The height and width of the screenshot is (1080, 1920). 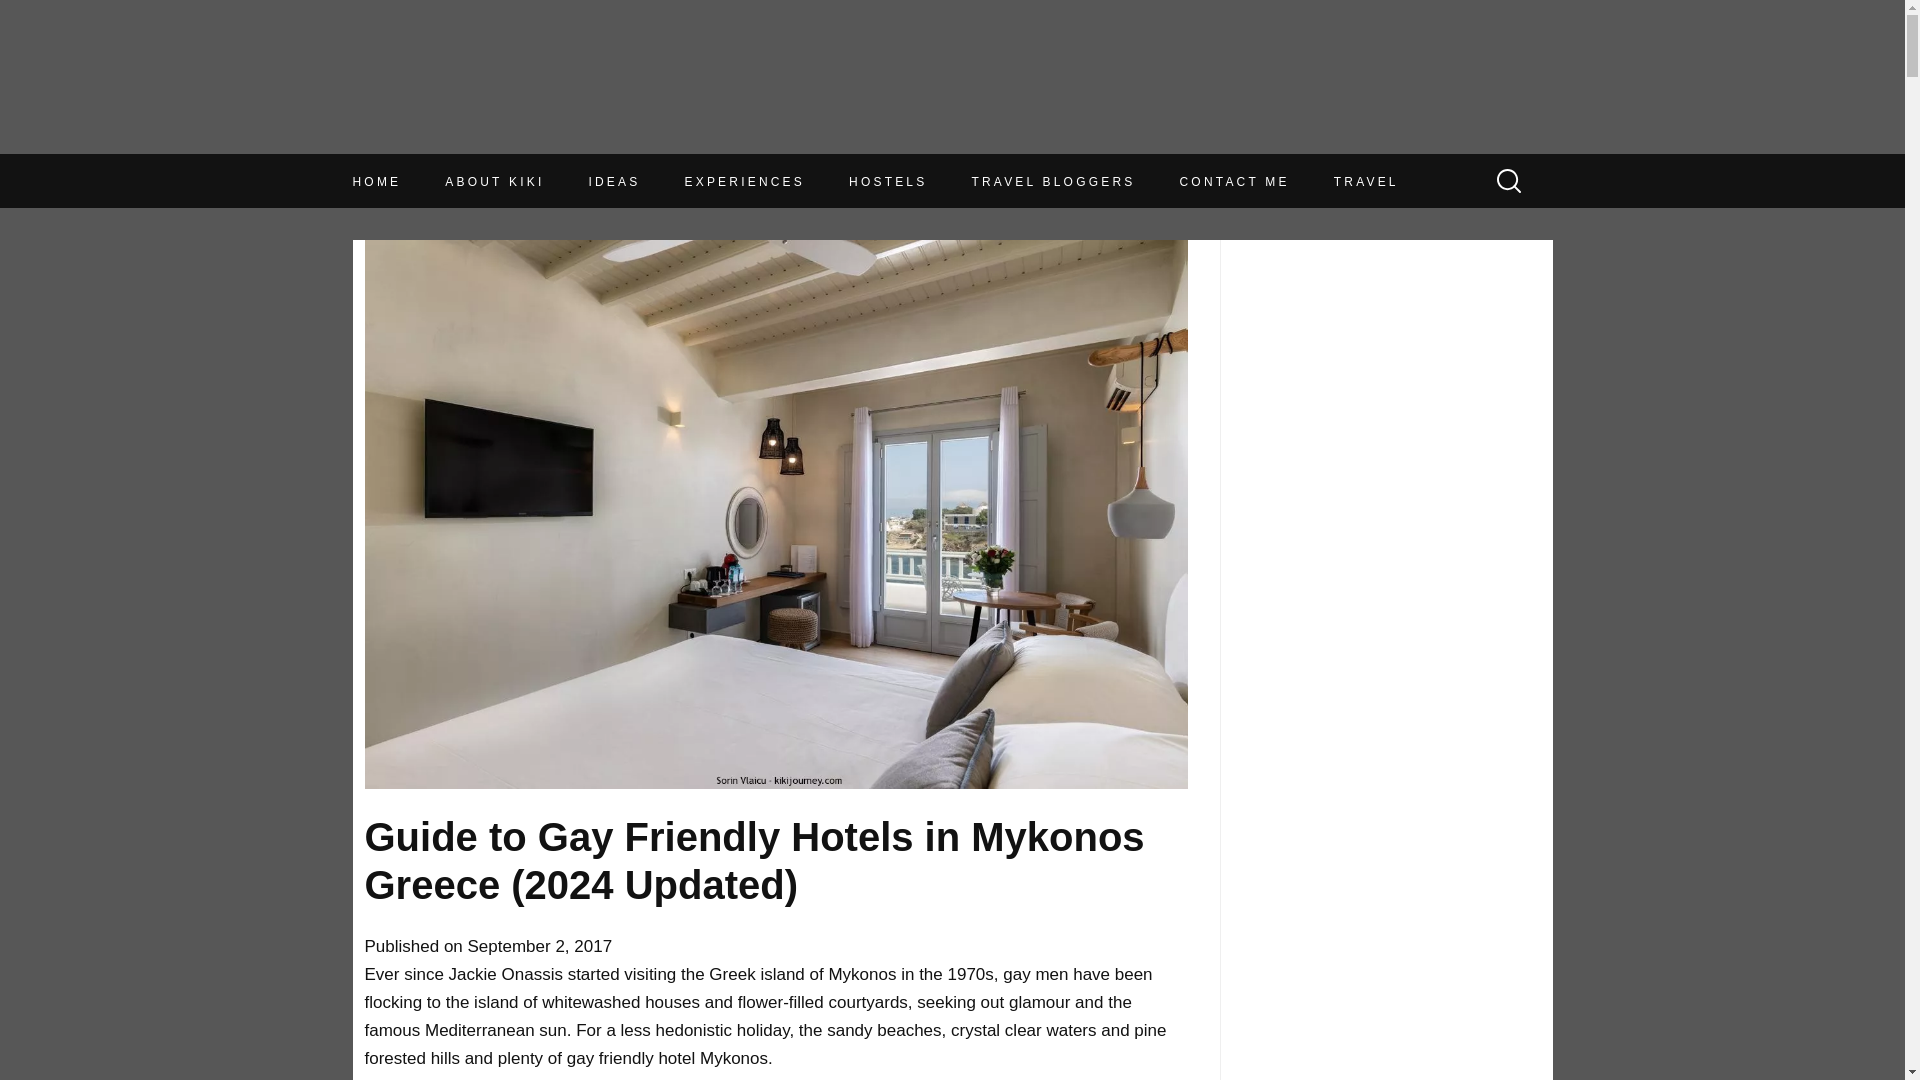 I want to click on TRAVEL, so click(x=1366, y=182).